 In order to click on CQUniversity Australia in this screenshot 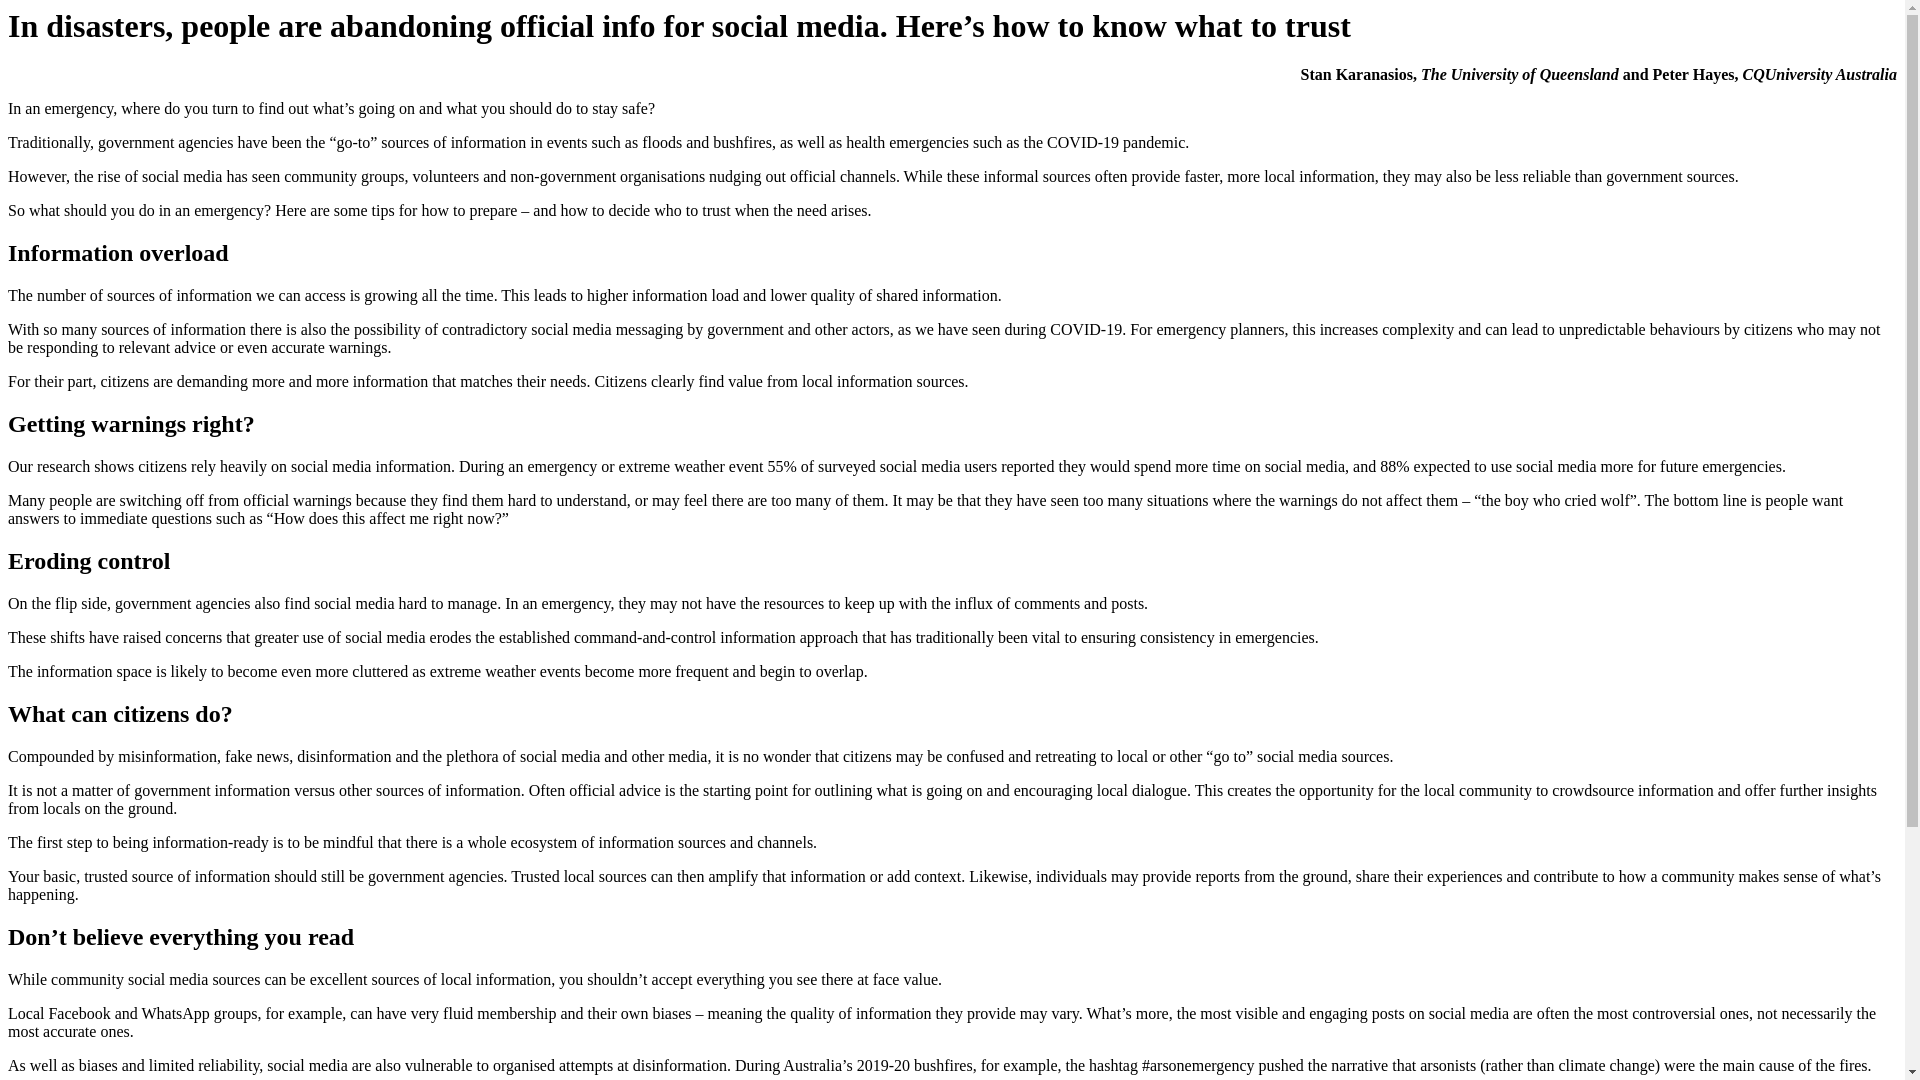, I will do `click(1818, 74)`.